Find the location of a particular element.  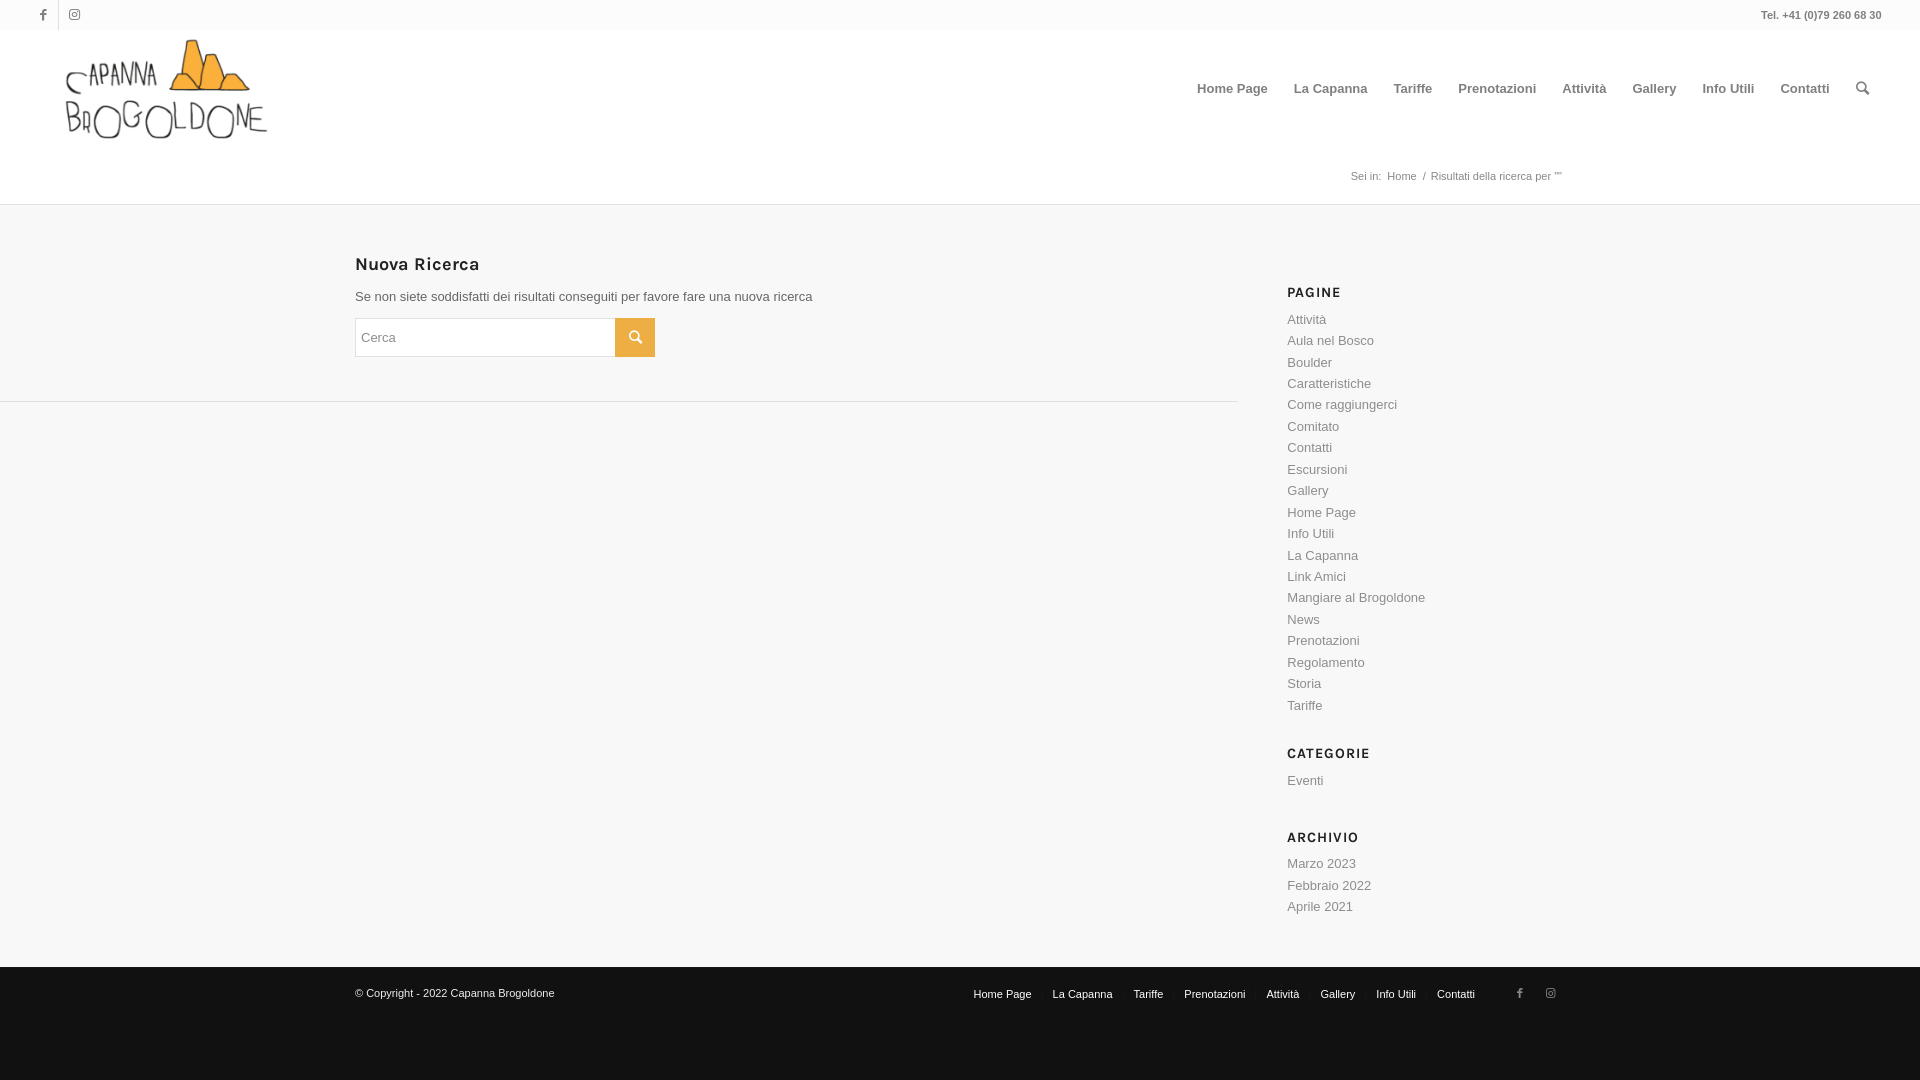

La Capanna is located at coordinates (1322, 556).